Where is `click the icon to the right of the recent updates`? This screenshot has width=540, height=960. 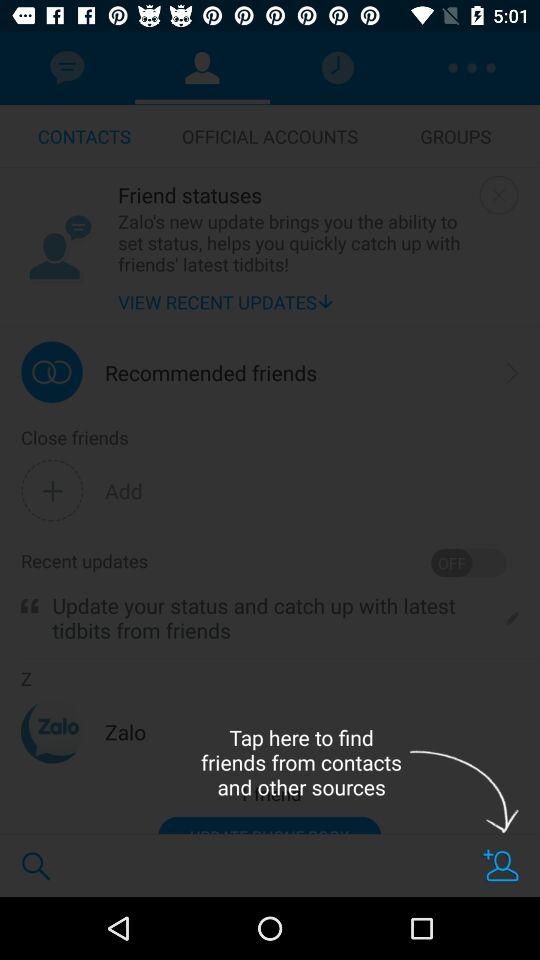
click the icon to the right of the recent updates is located at coordinates (468, 562).